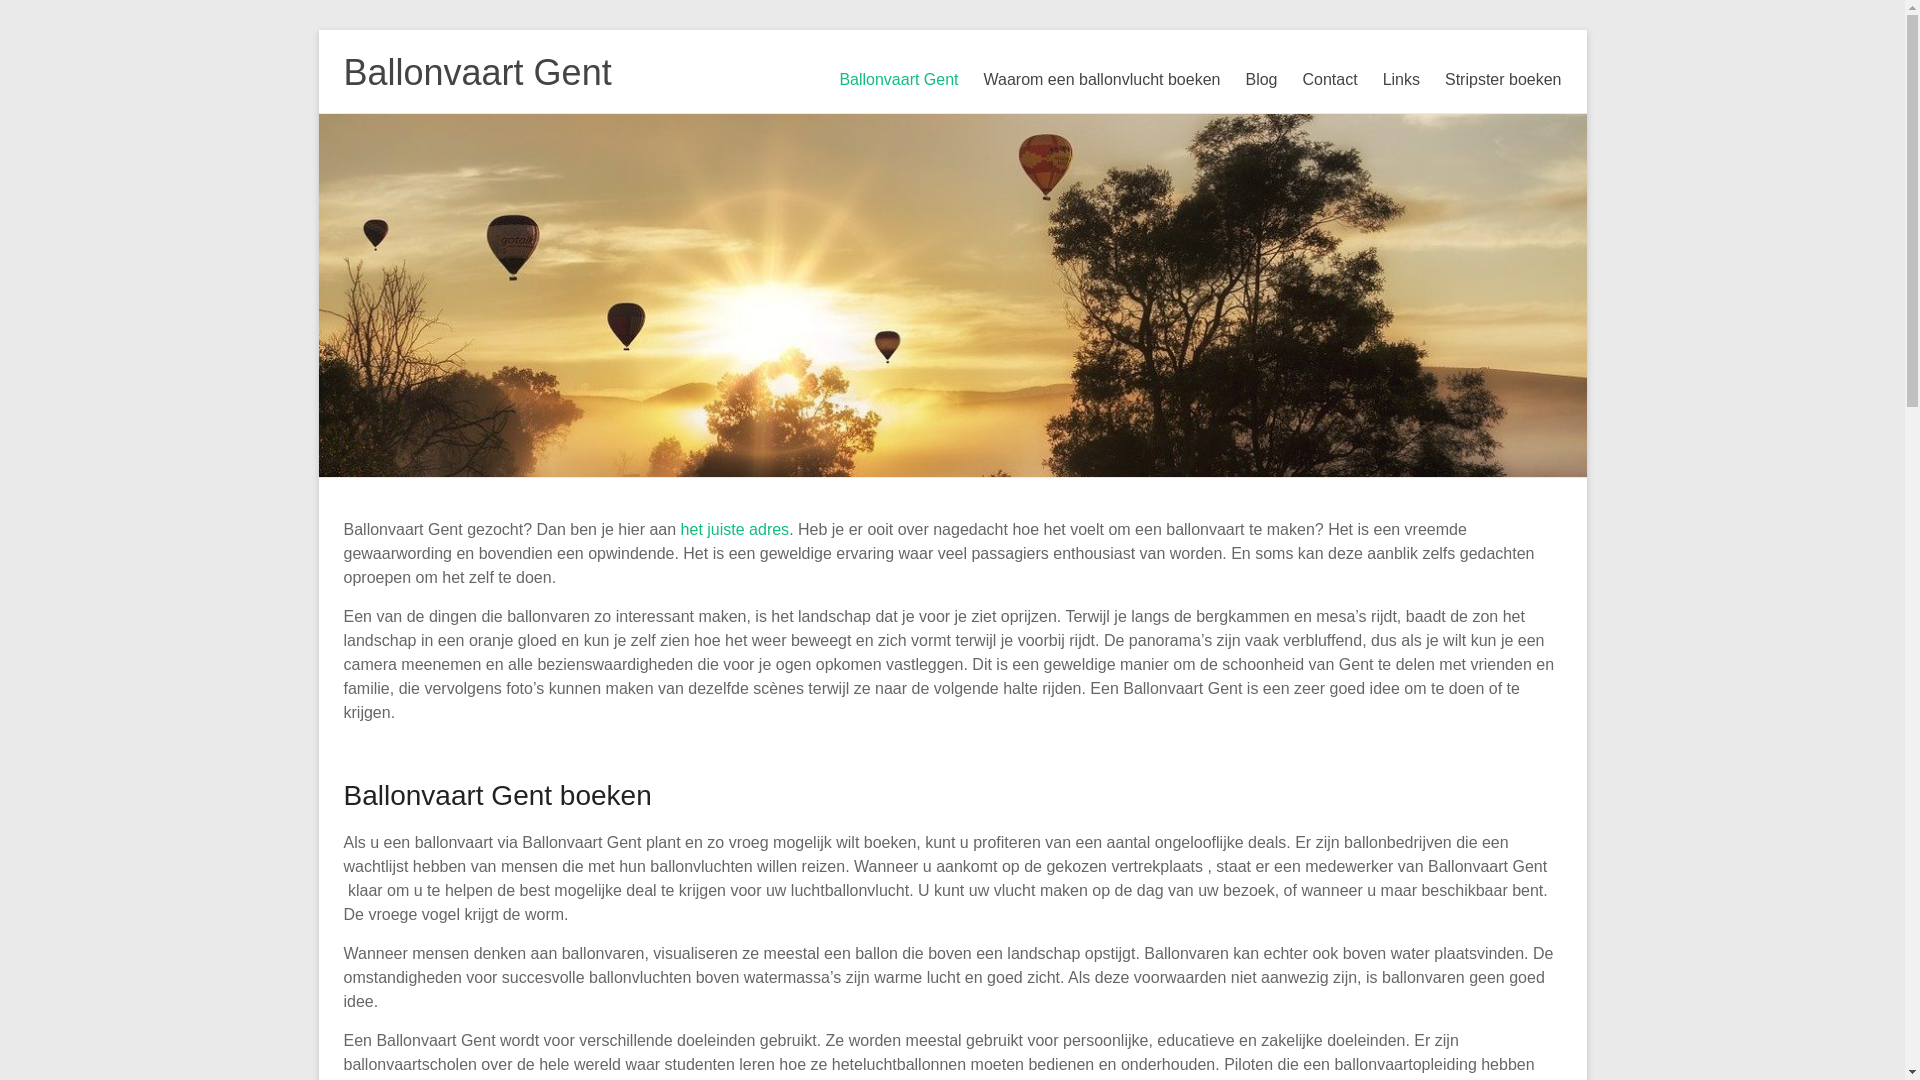  Describe the element at coordinates (478, 72) in the screenshot. I see `Ballonvaart Gent` at that location.